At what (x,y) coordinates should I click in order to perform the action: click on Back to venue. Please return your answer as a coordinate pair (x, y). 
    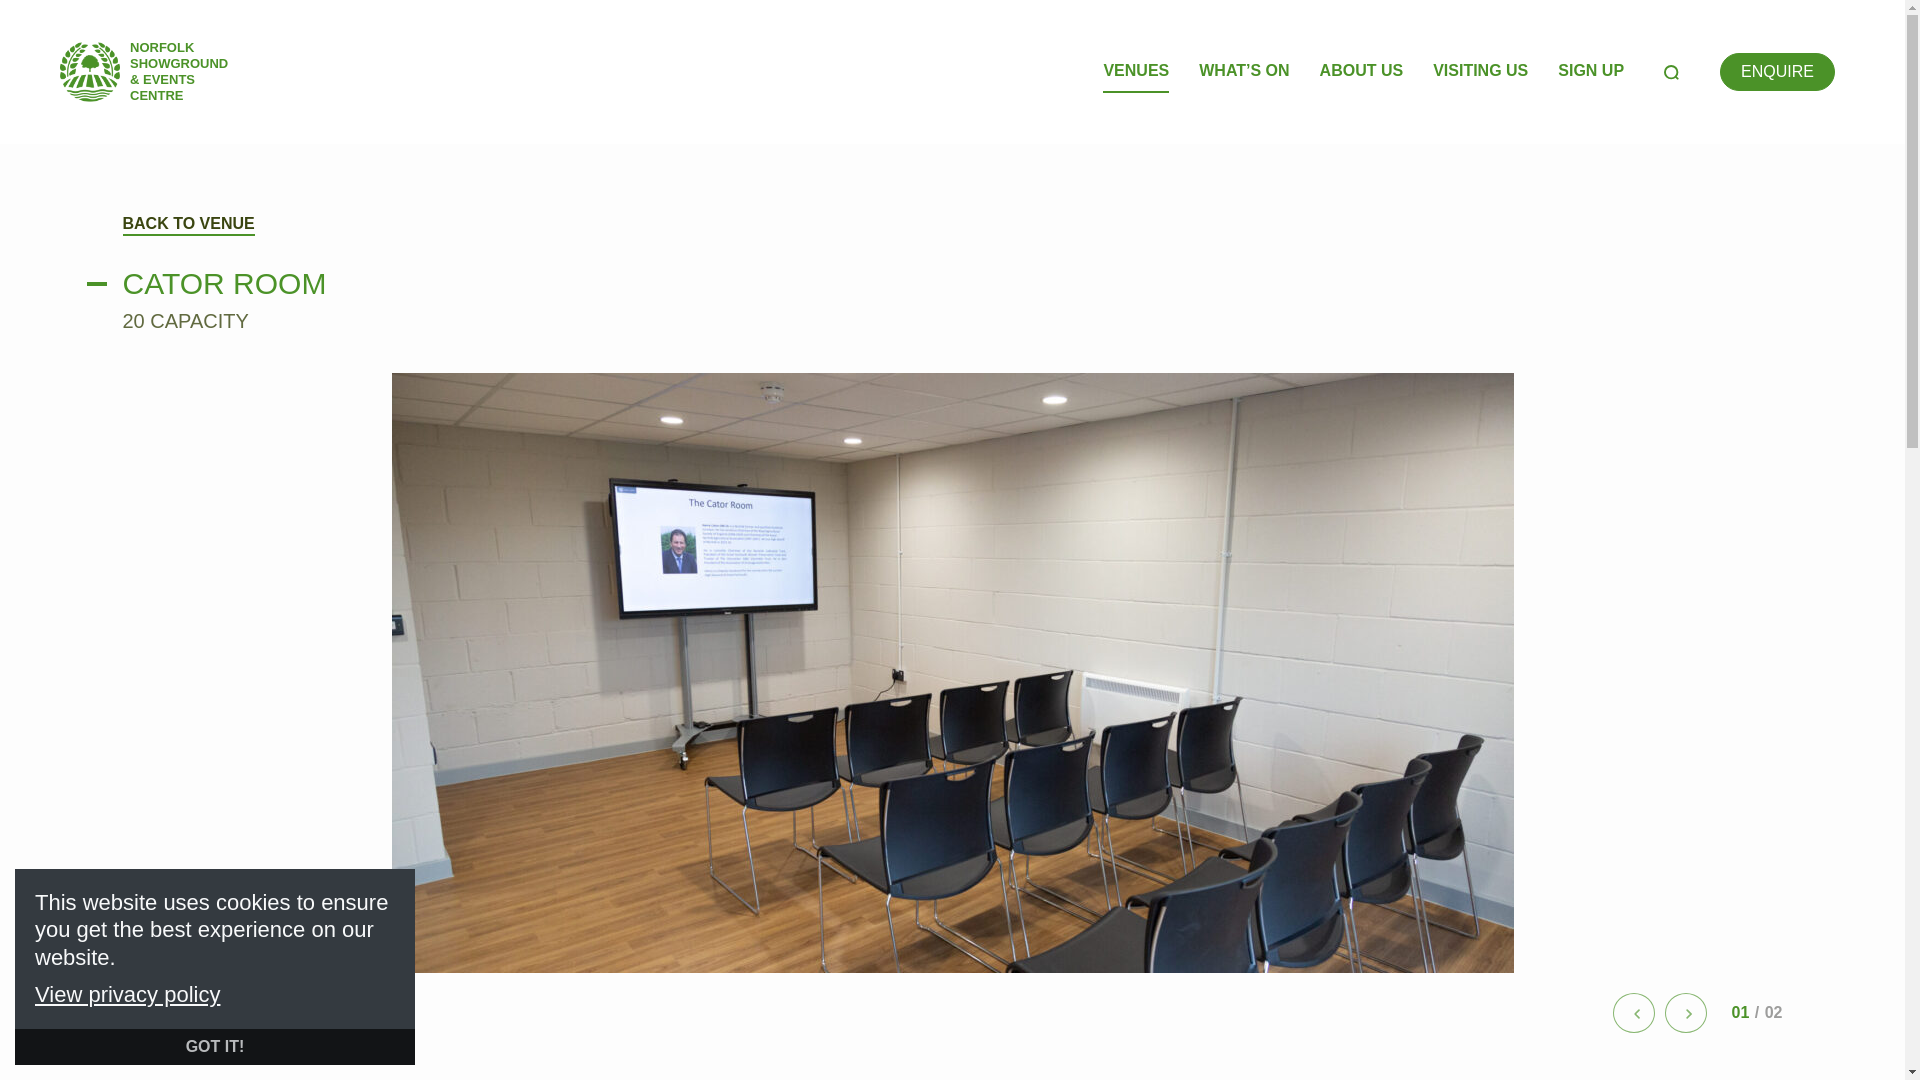
    Looking at the image, I should click on (188, 224).